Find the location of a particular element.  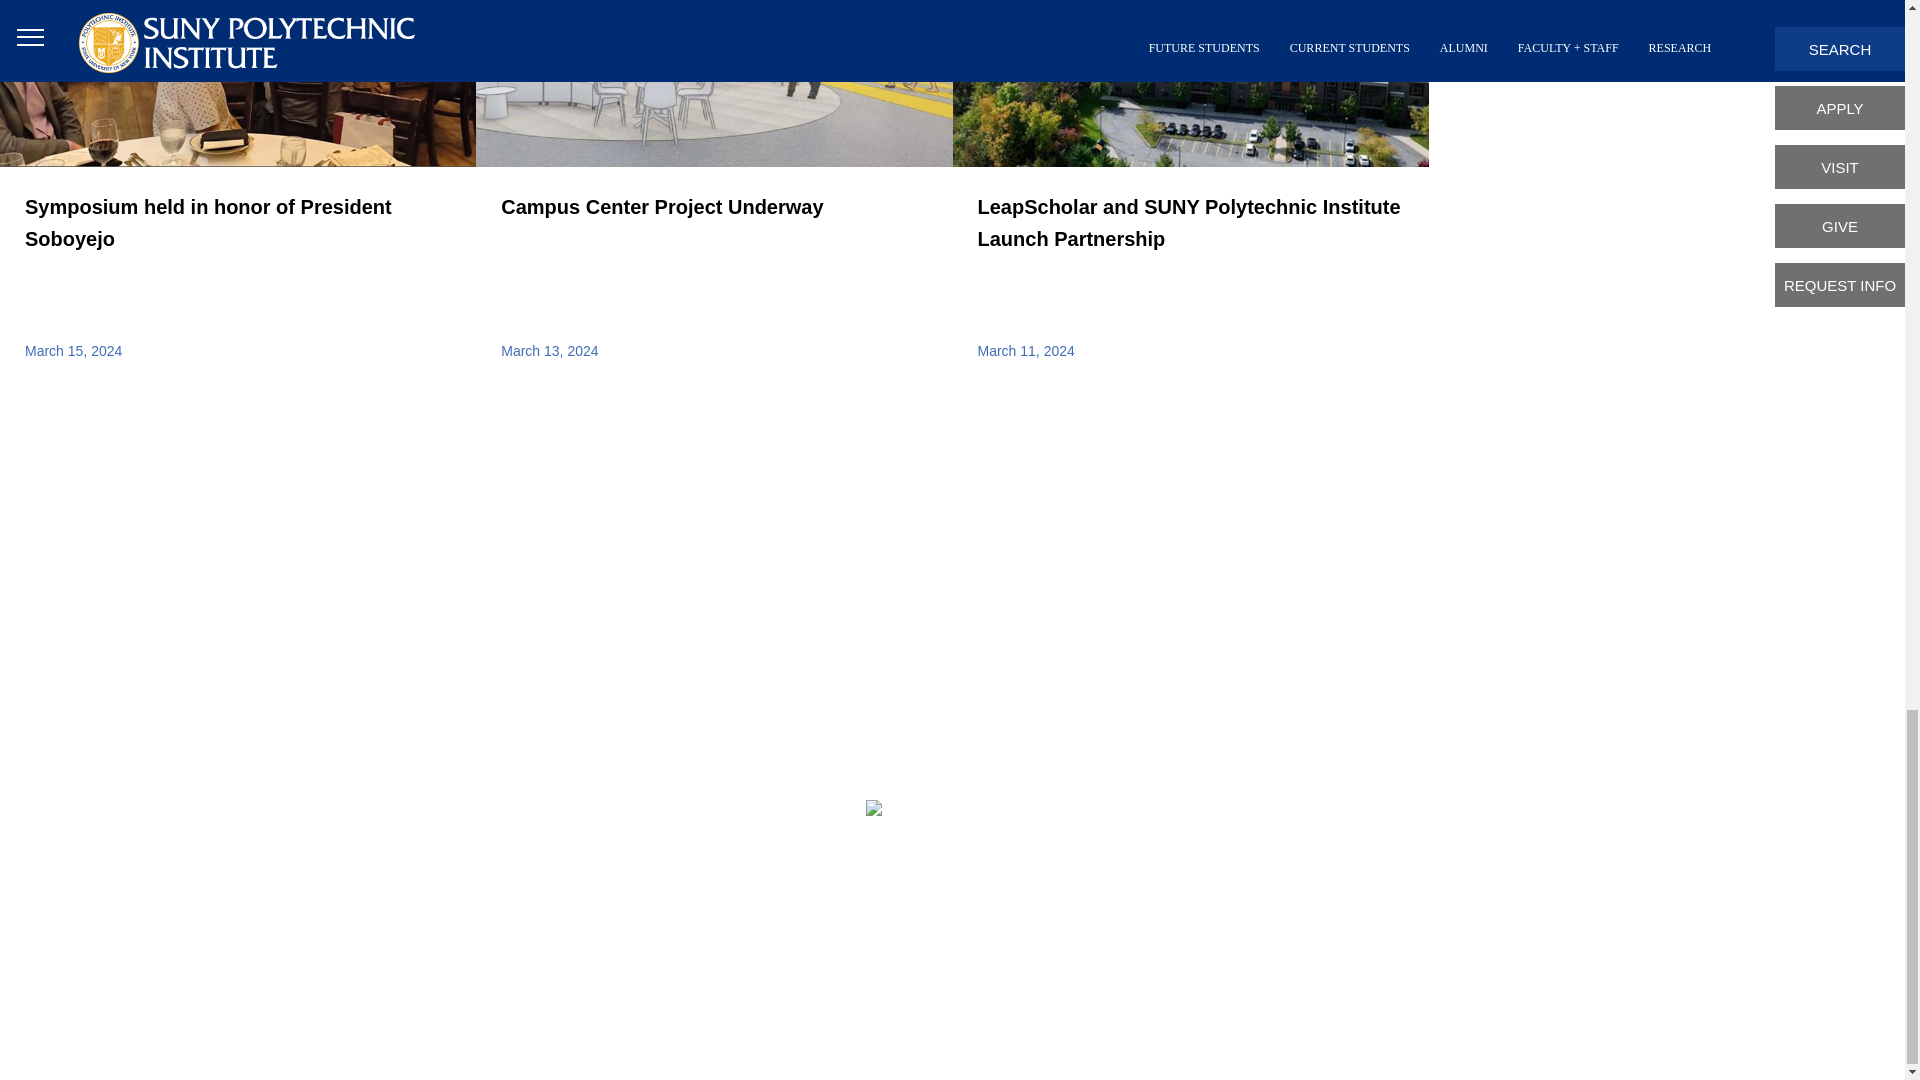

Directories is located at coordinates (972, 660).